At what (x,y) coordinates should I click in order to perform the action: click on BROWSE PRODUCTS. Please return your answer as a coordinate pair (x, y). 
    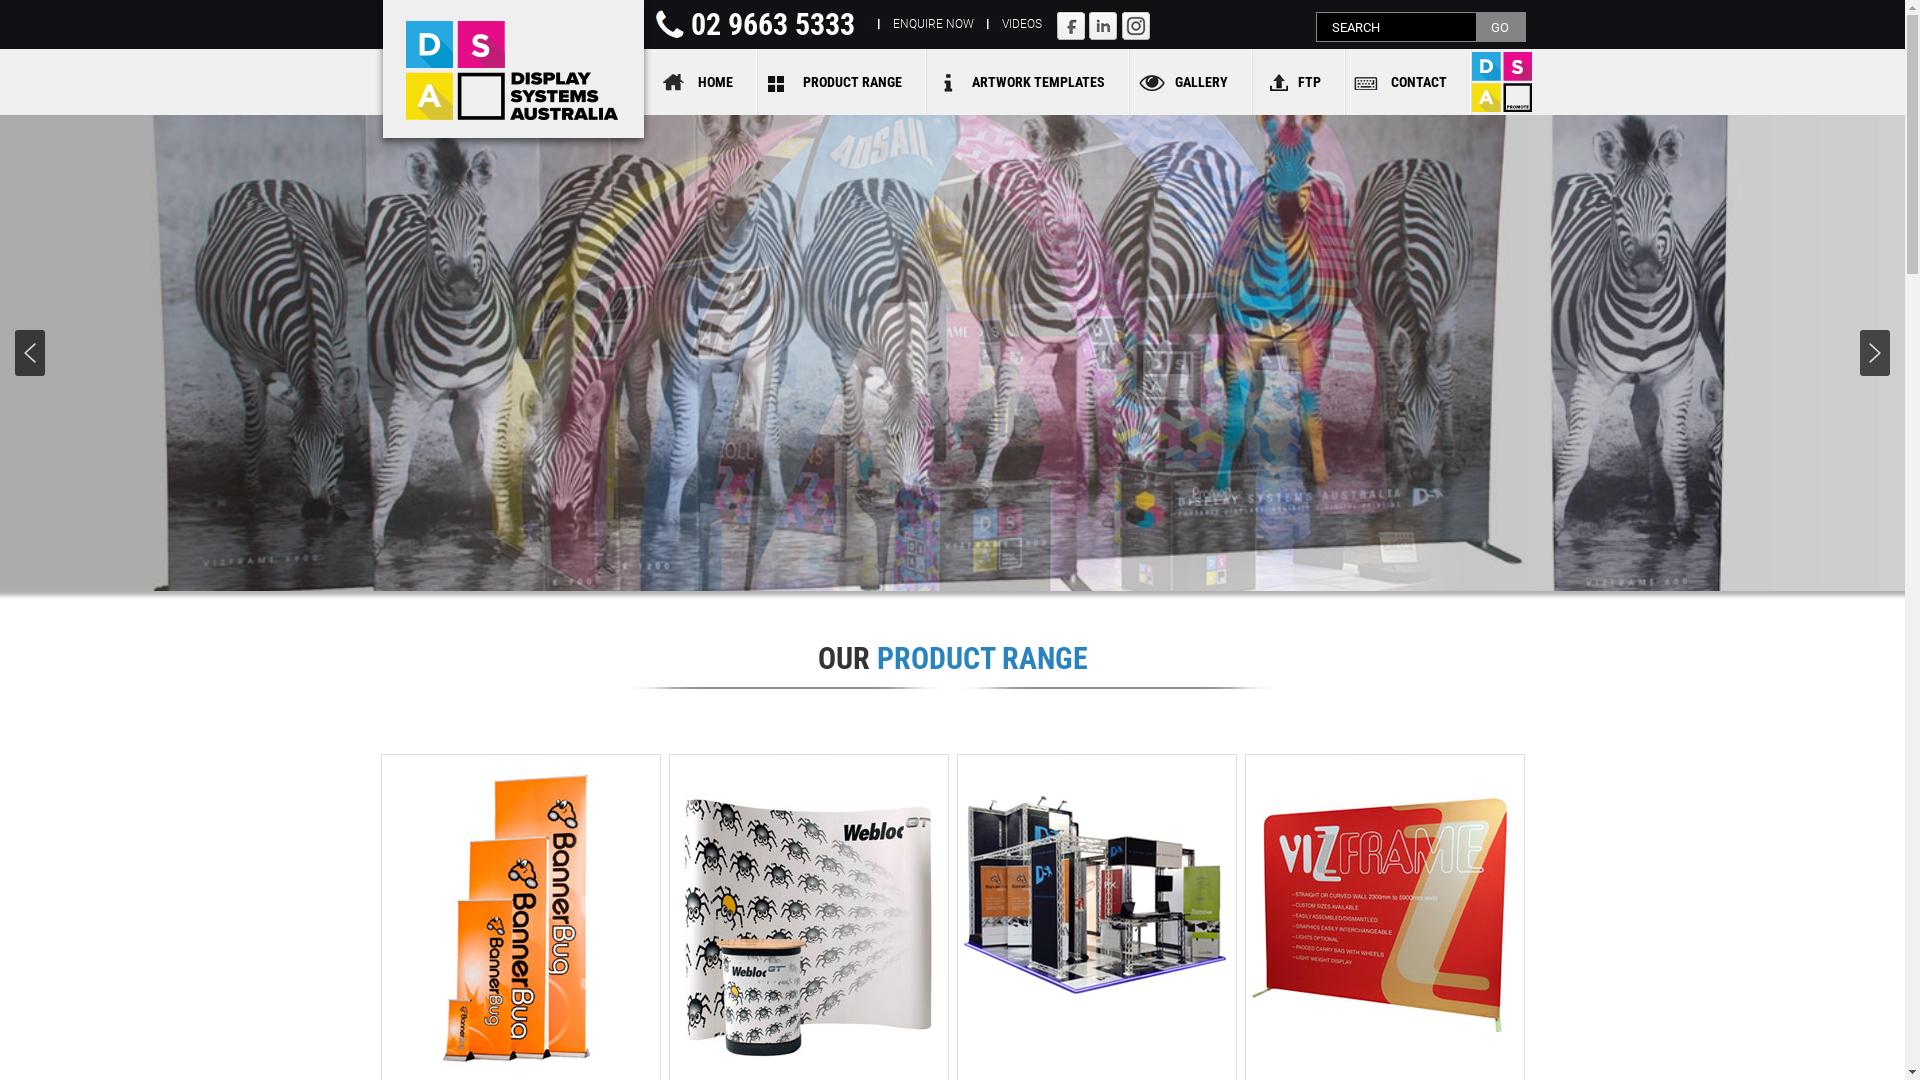
    Looking at the image, I should click on (952, 386).